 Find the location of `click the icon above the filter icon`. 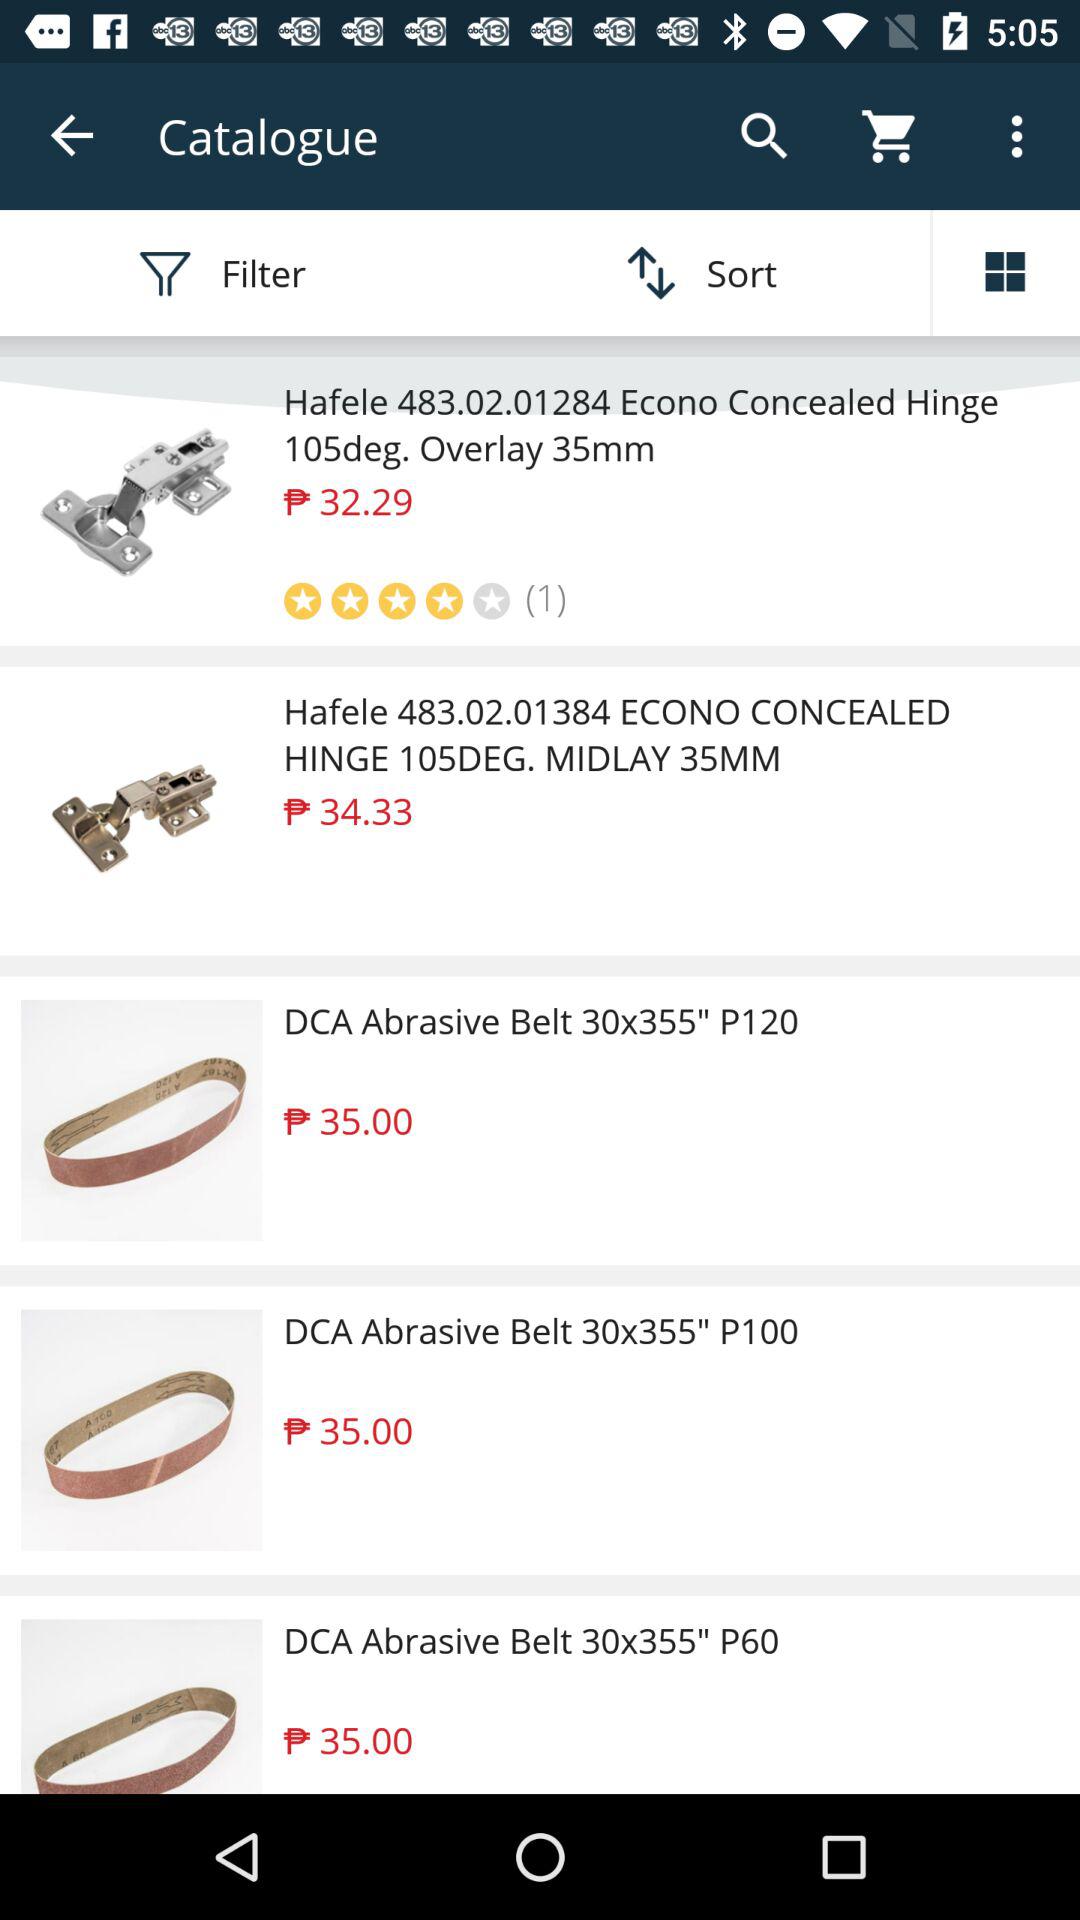

click the icon above the filter icon is located at coordinates (73, 136).